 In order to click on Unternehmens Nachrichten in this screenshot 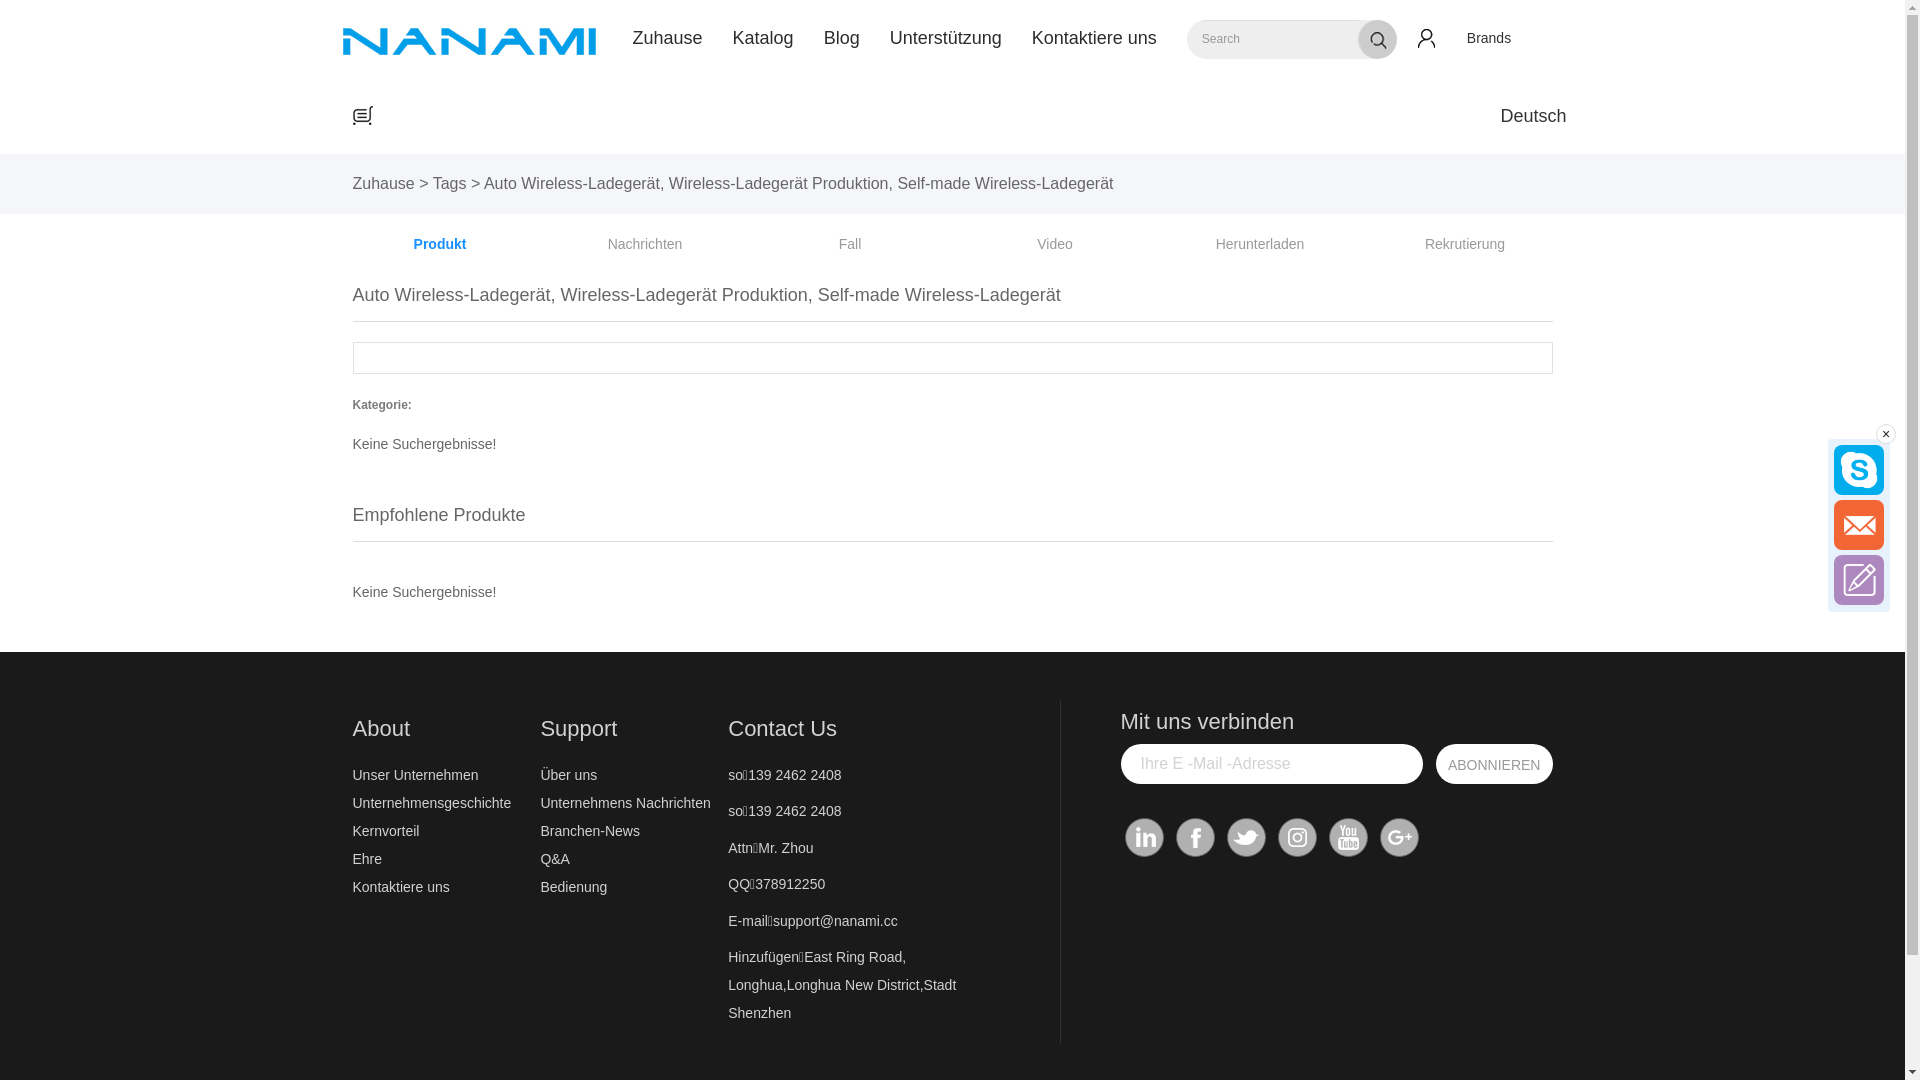, I will do `click(629, 803)`.